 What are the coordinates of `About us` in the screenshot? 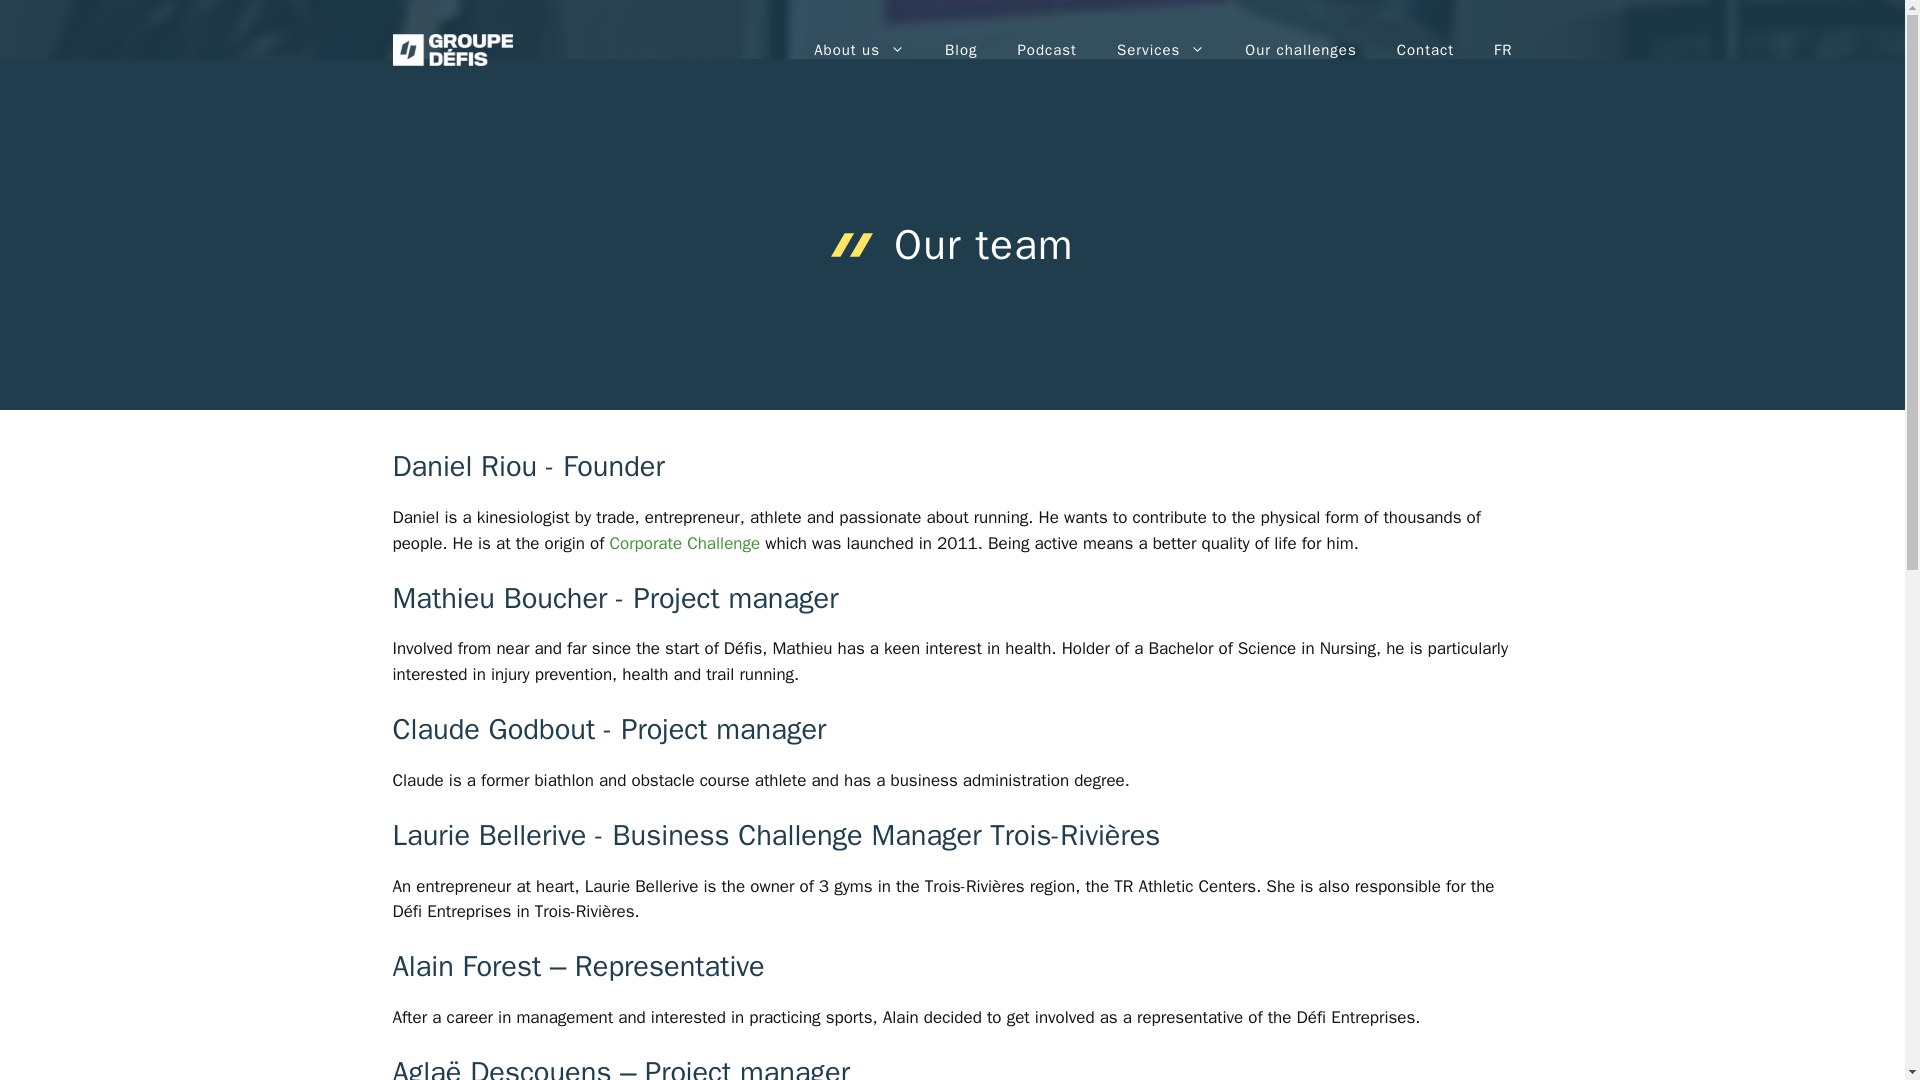 It's located at (860, 50).